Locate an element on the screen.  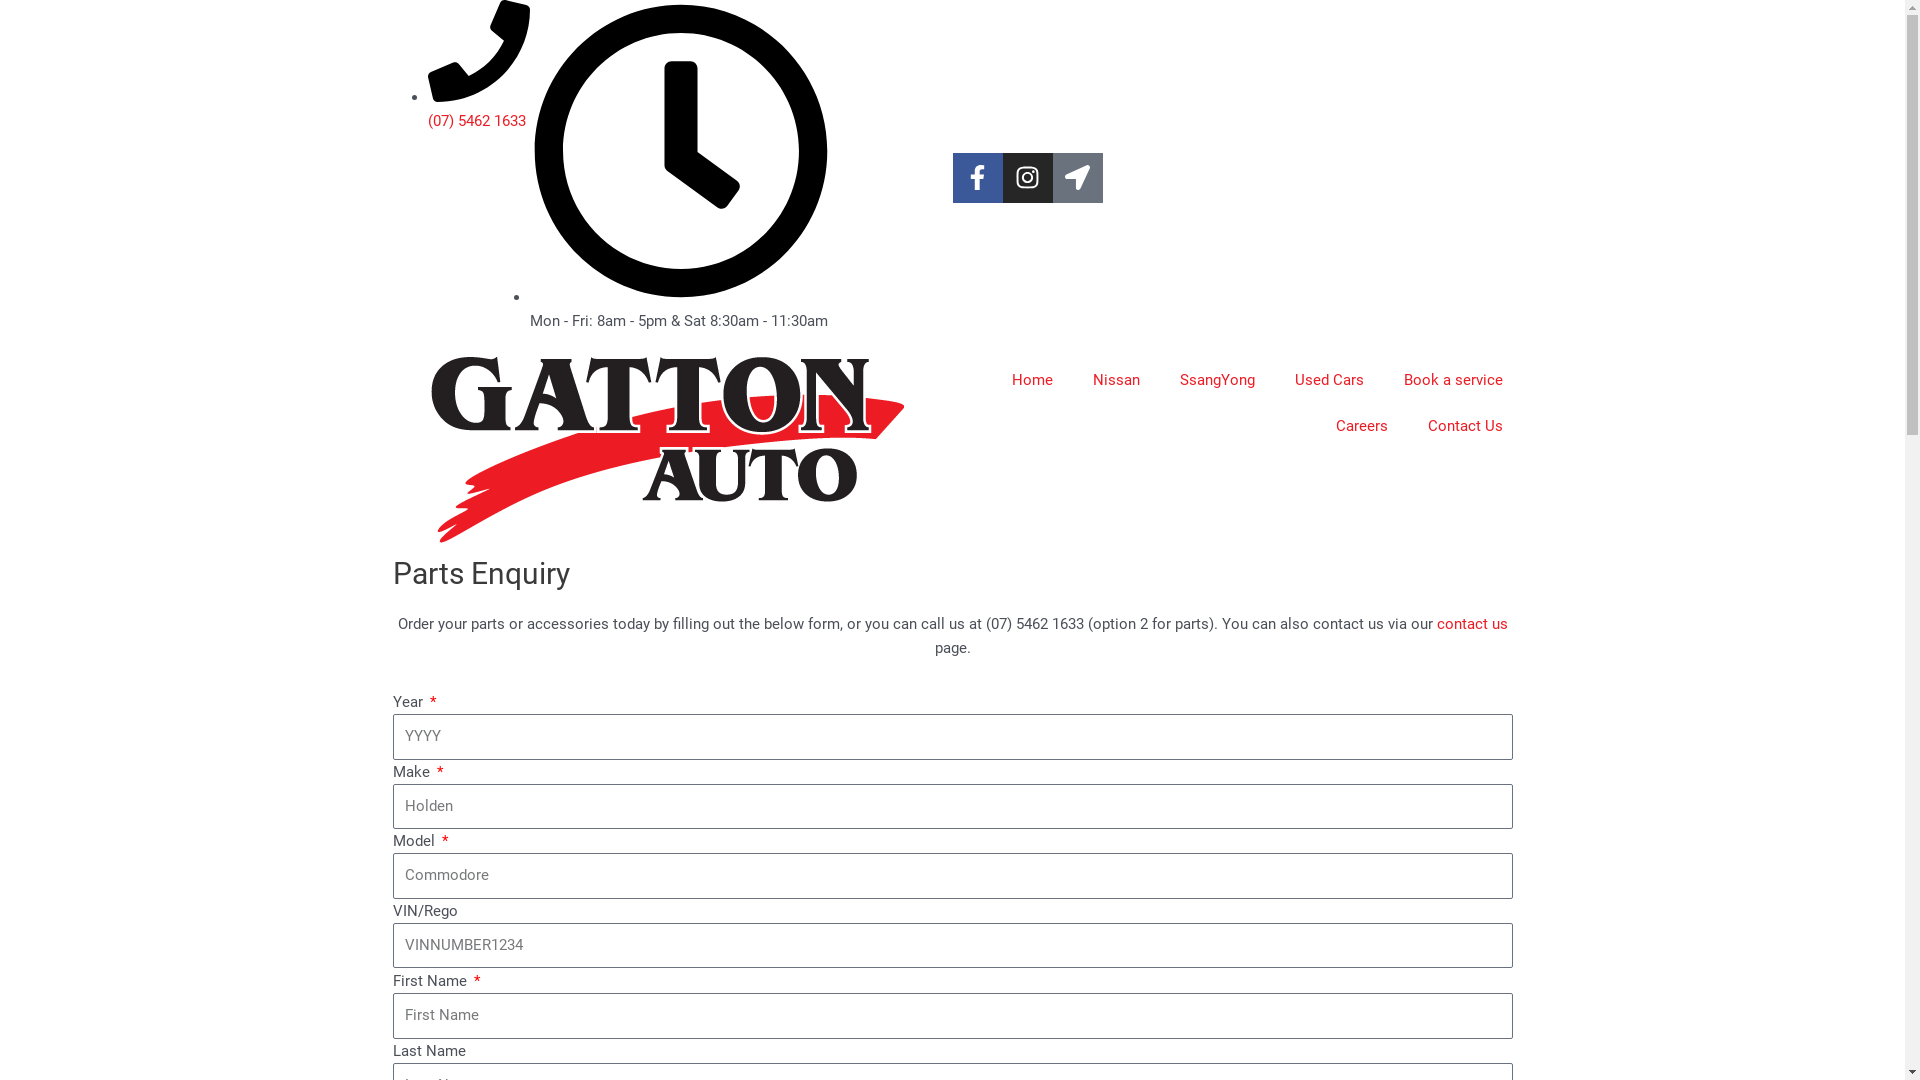
SsangYong is located at coordinates (1218, 379).